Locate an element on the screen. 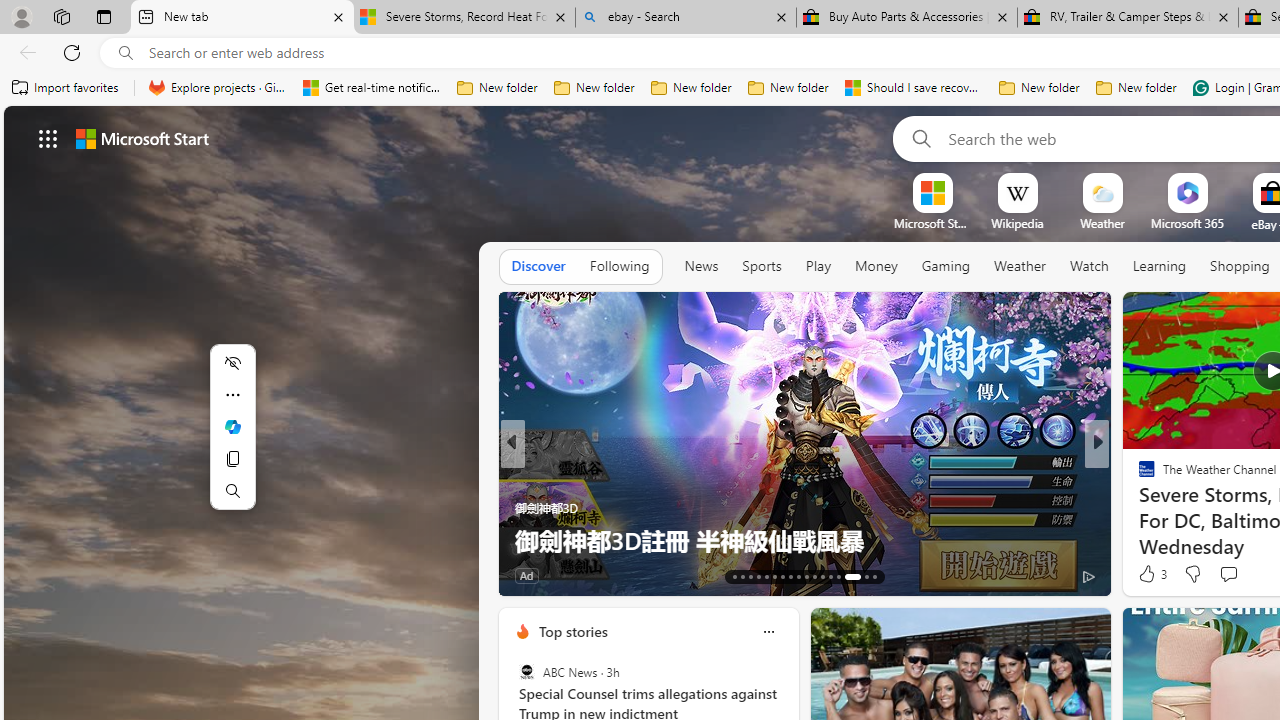 The height and width of the screenshot is (720, 1280). Search icon is located at coordinates (126, 53).